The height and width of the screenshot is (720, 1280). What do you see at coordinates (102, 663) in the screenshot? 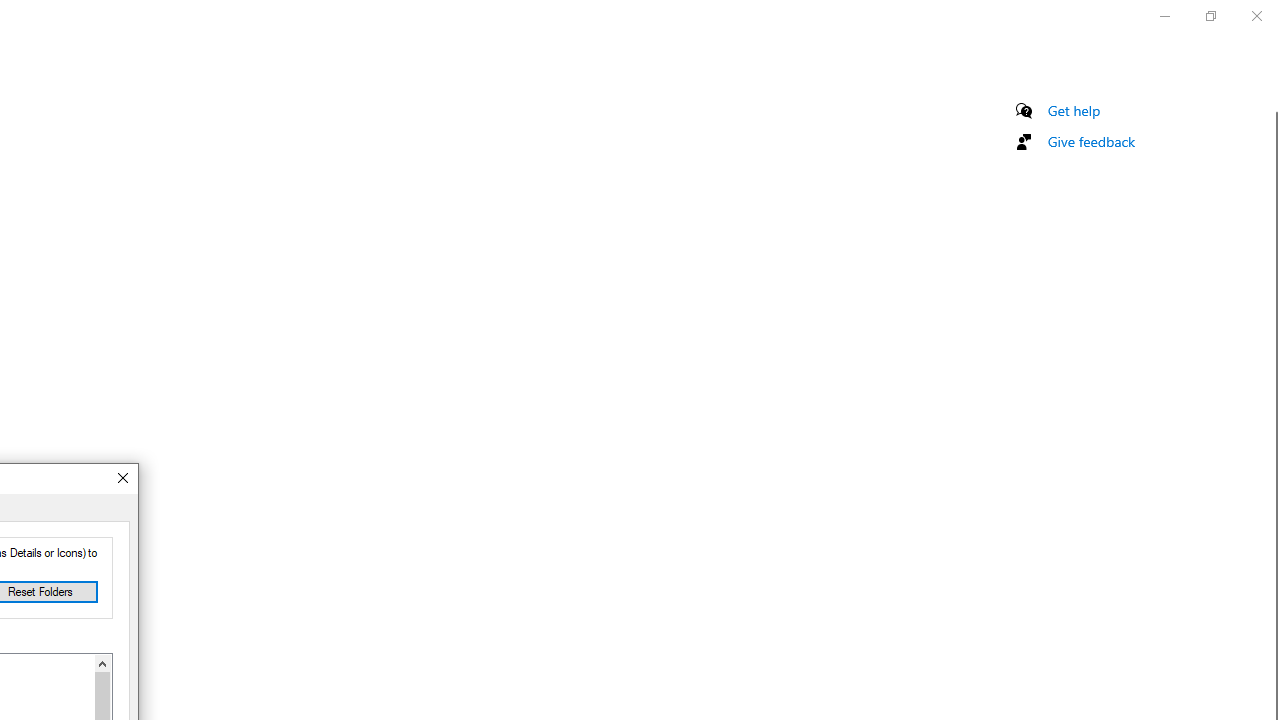
I see `Line up` at bounding box center [102, 663].